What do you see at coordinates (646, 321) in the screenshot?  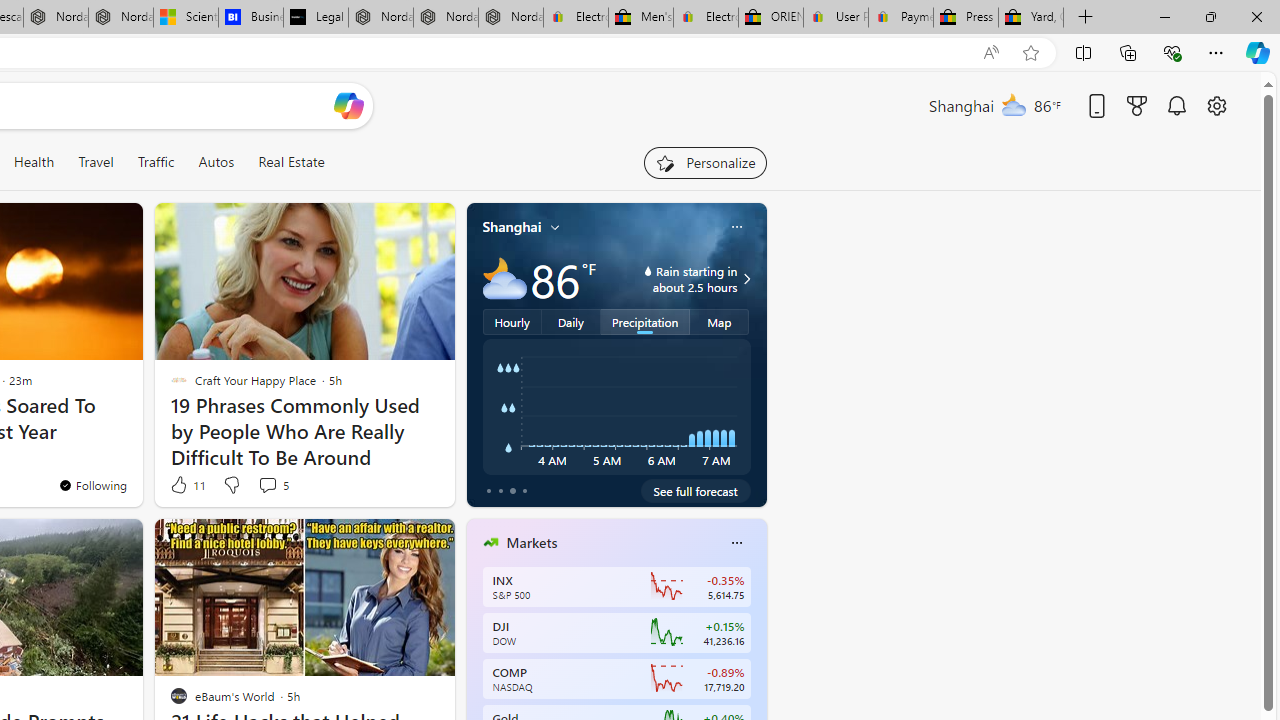 I see `Precipitation` at bounding box center [646, 321].